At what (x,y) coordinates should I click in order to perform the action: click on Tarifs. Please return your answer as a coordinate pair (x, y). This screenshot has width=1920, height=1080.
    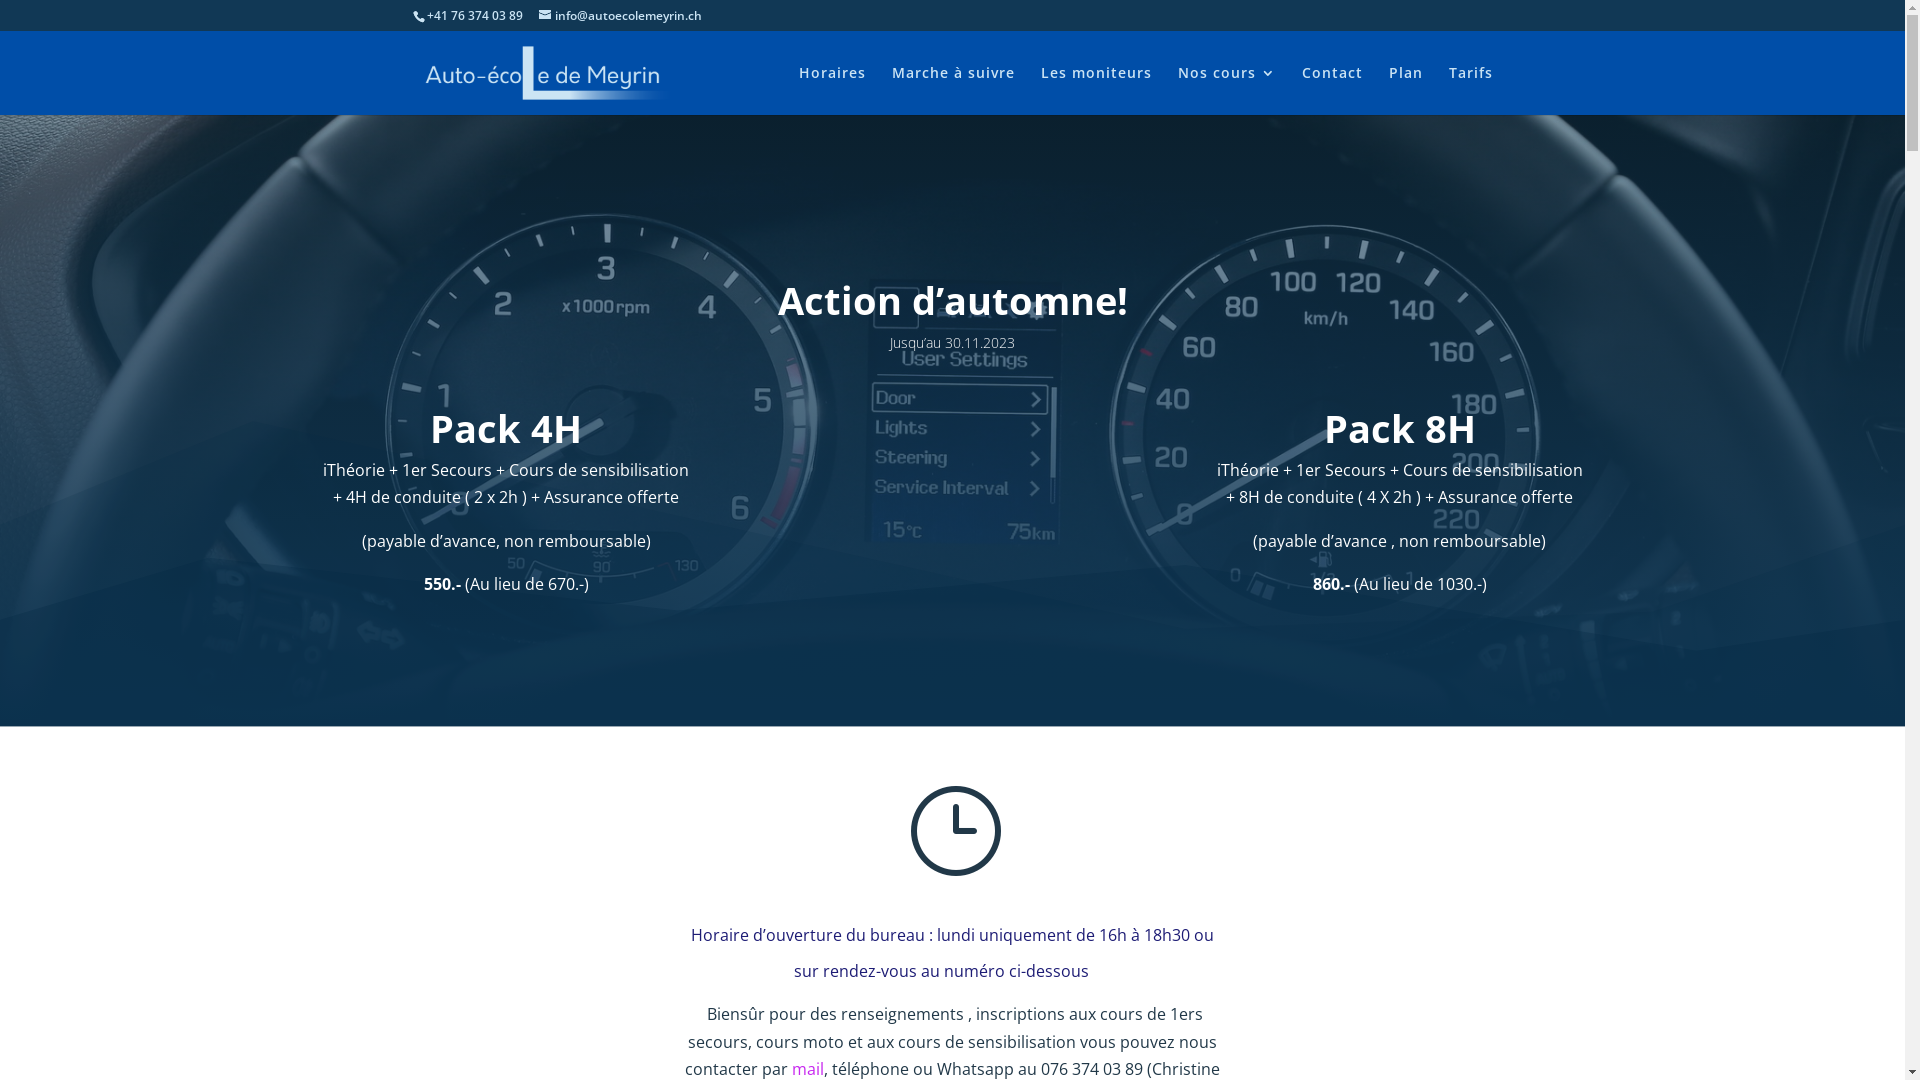
    Looking at the image, I should click on (1470, 90).